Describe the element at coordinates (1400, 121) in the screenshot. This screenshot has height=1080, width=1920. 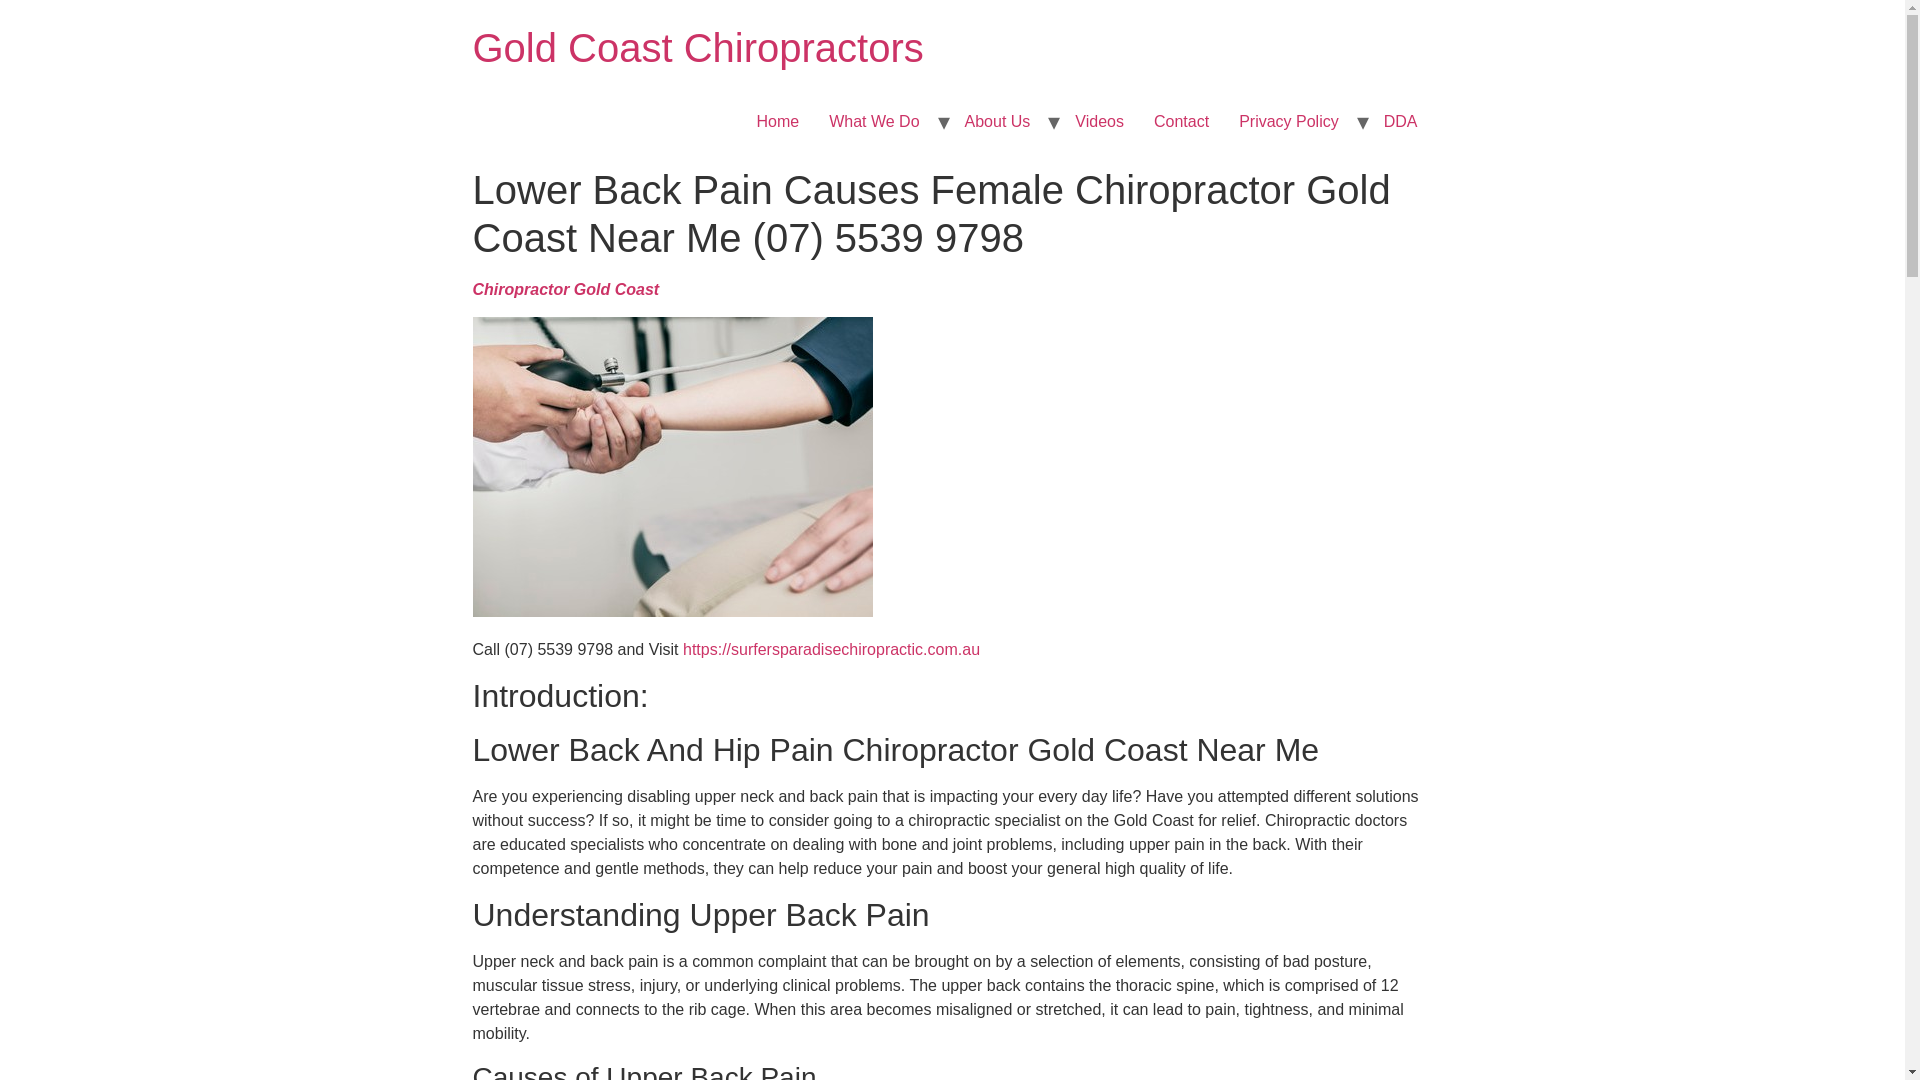
I see `DDA` at that location.